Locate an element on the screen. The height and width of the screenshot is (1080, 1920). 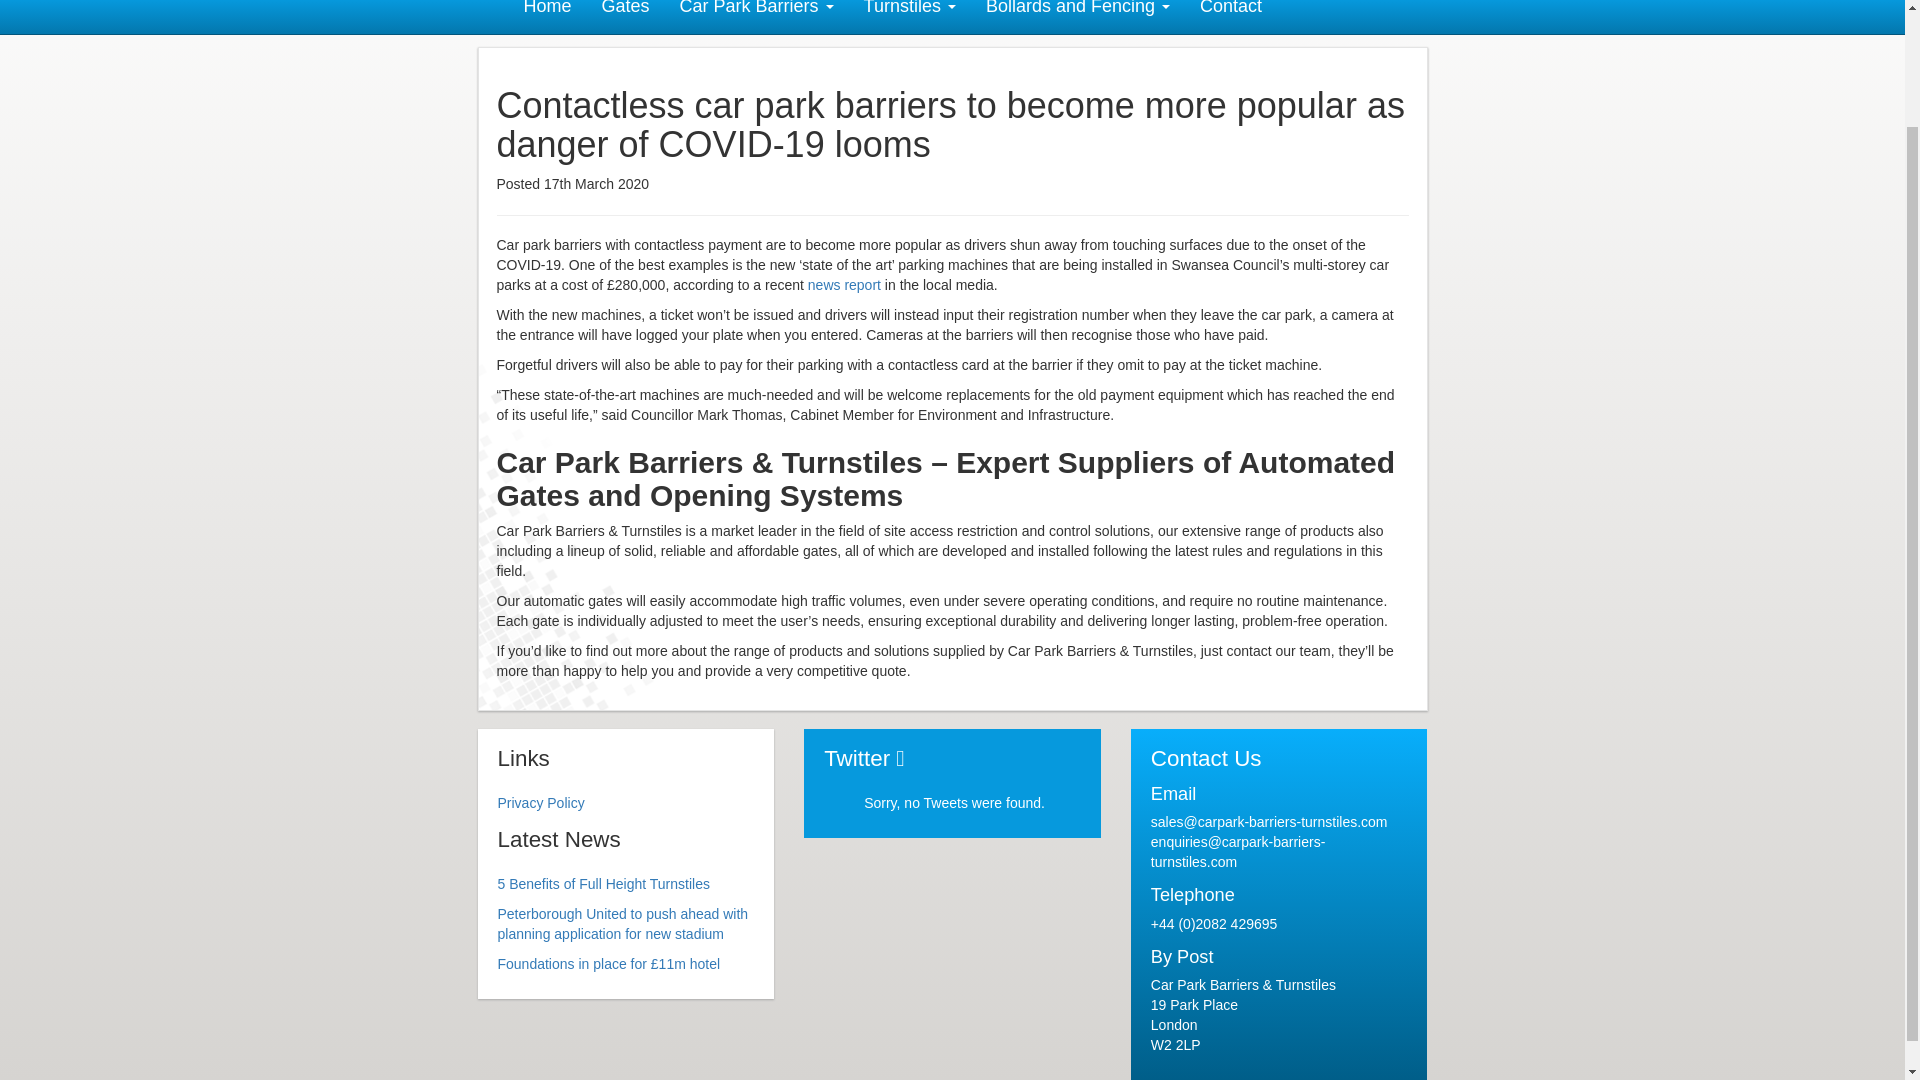
Privacy Policy is located at coordinates (541, 802).